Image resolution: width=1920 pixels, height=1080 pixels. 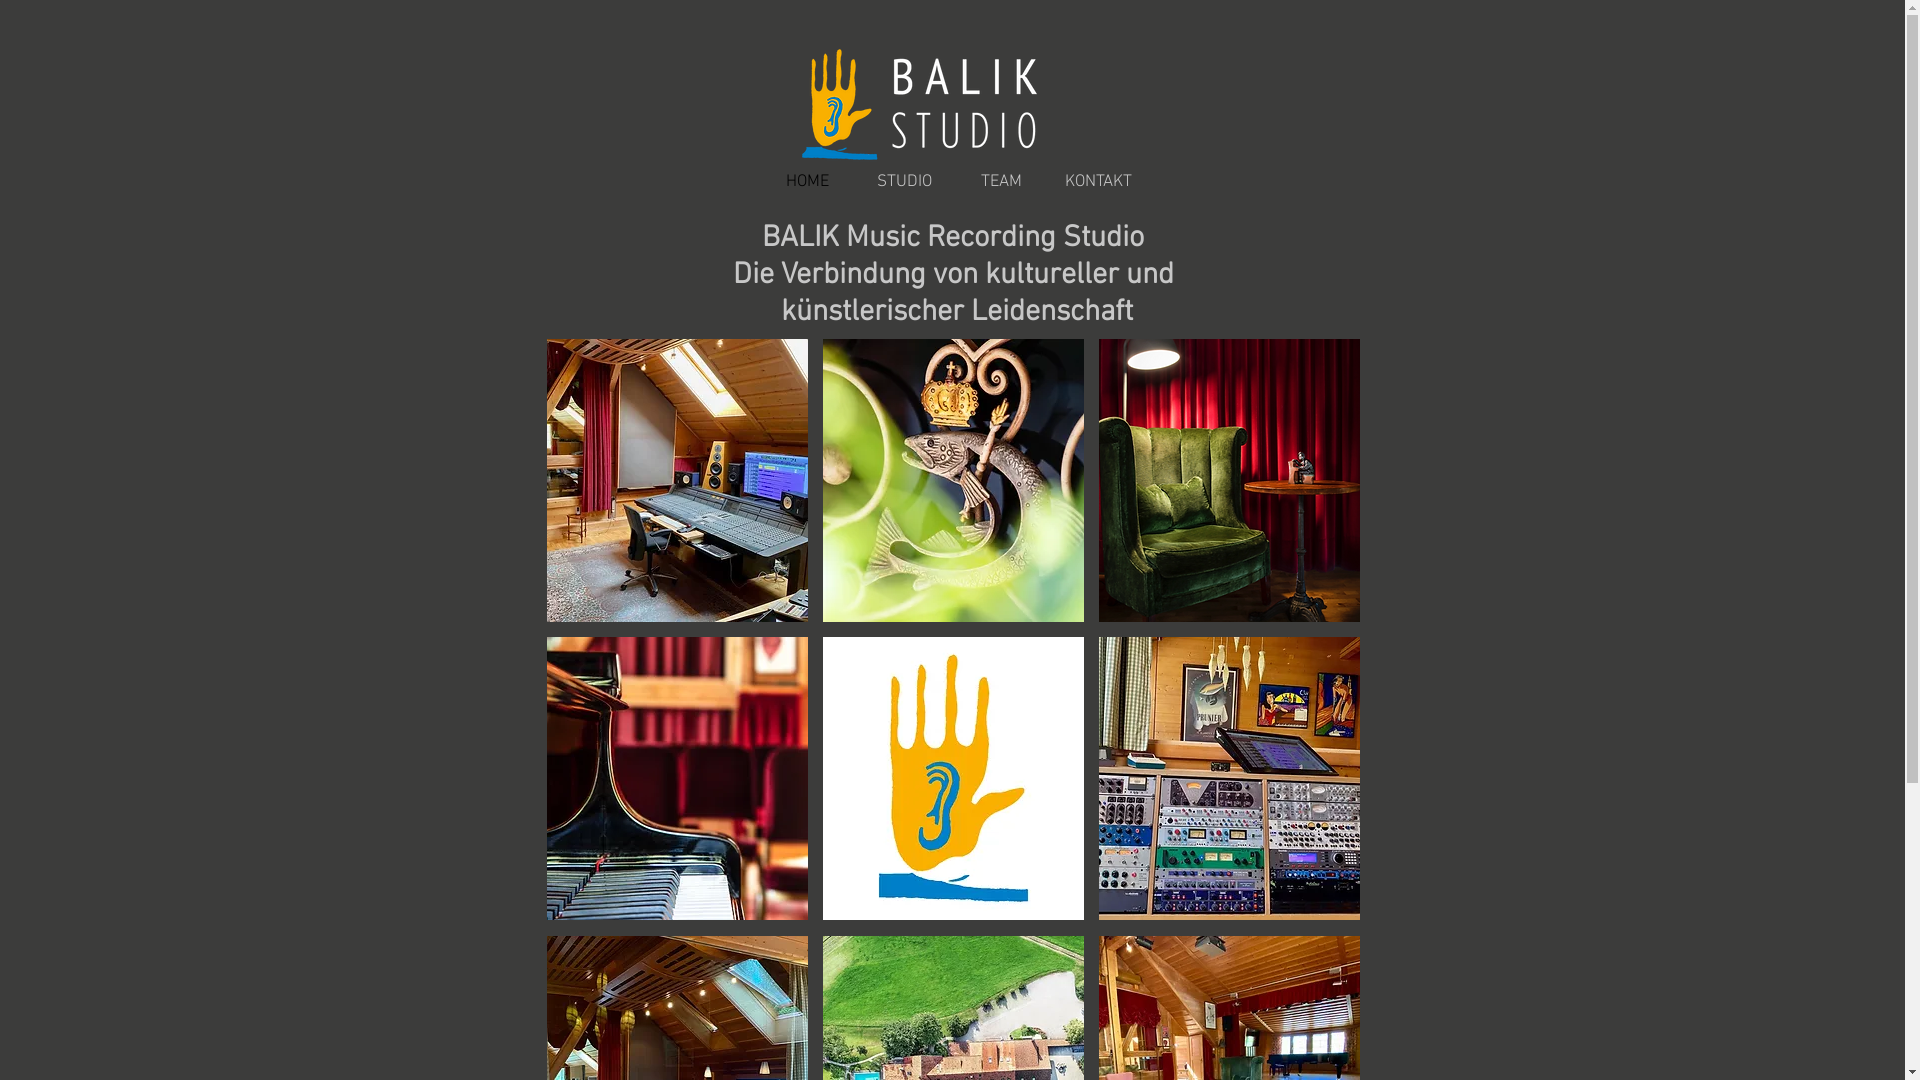 I want to click on Balik Studio Ebersol, so click(x=938, y=123).